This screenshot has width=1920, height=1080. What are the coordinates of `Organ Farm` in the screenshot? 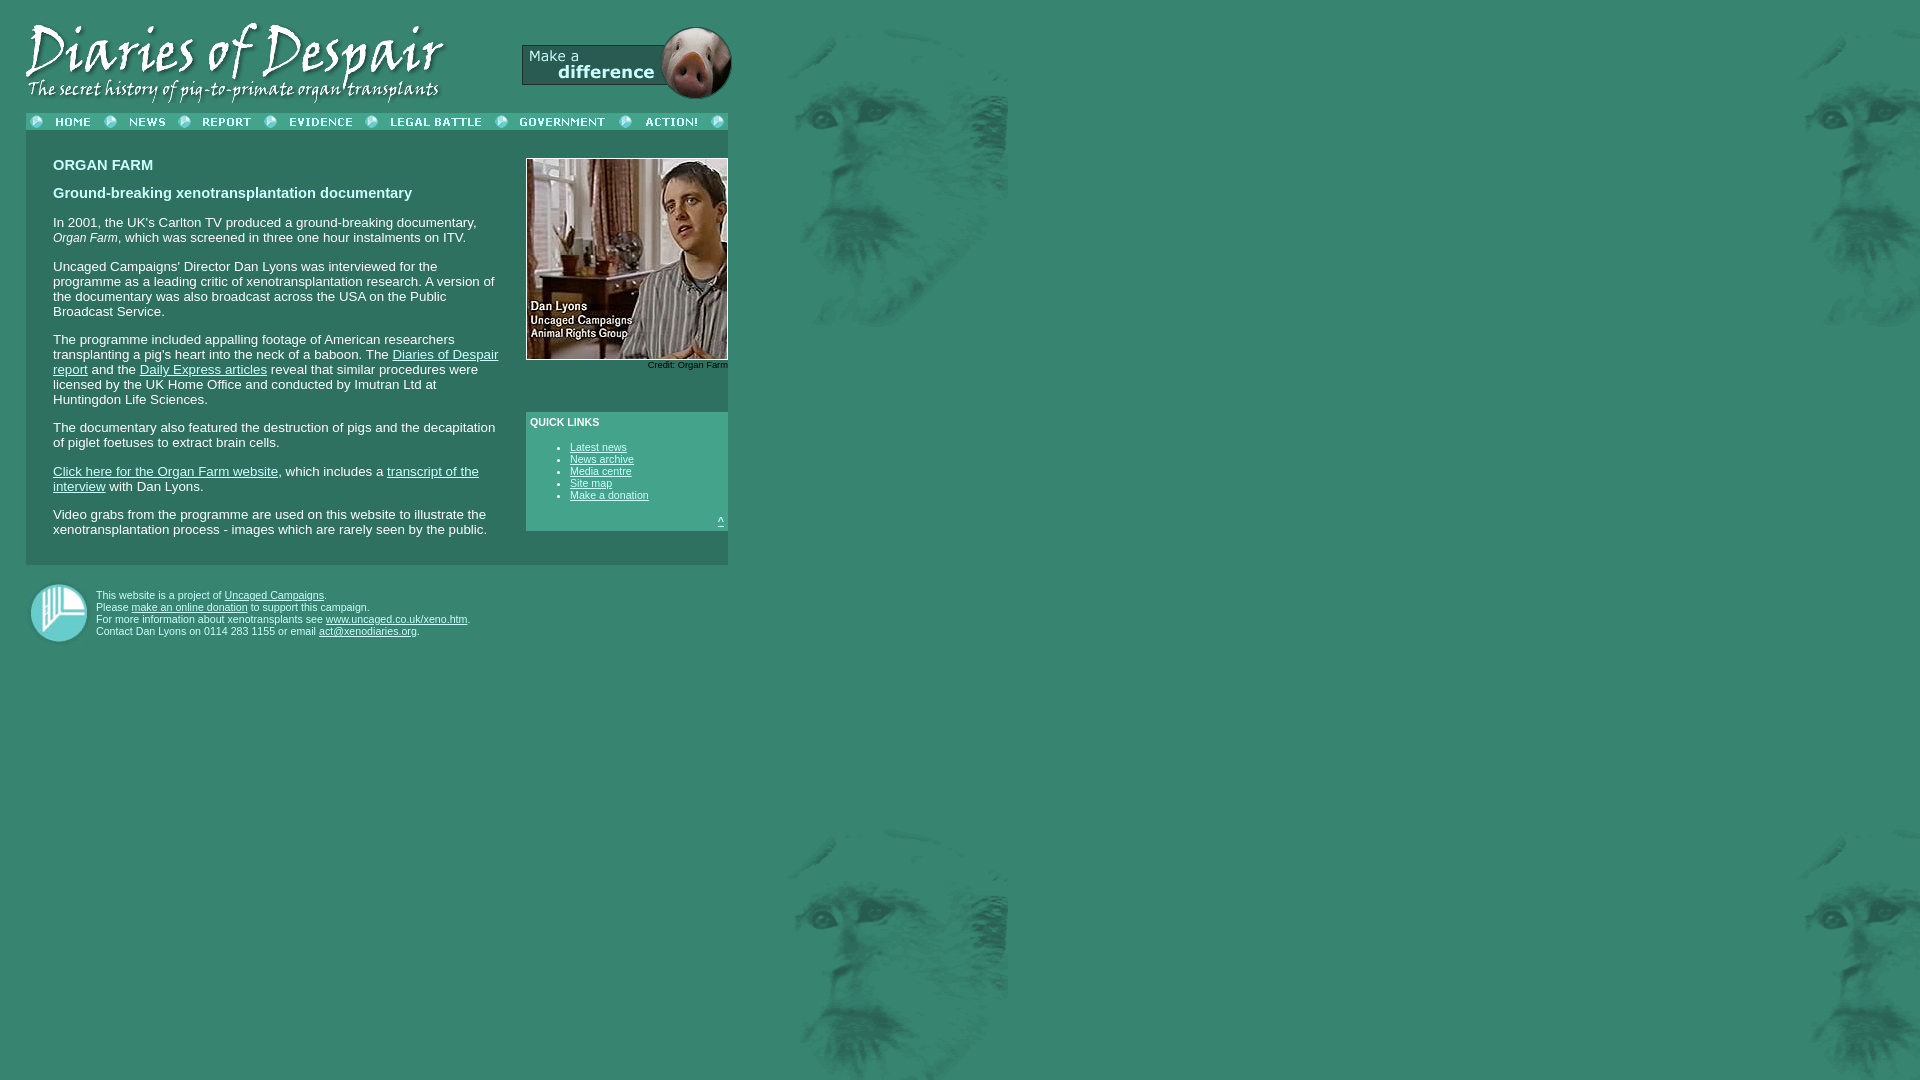 It's located at (702, 364).